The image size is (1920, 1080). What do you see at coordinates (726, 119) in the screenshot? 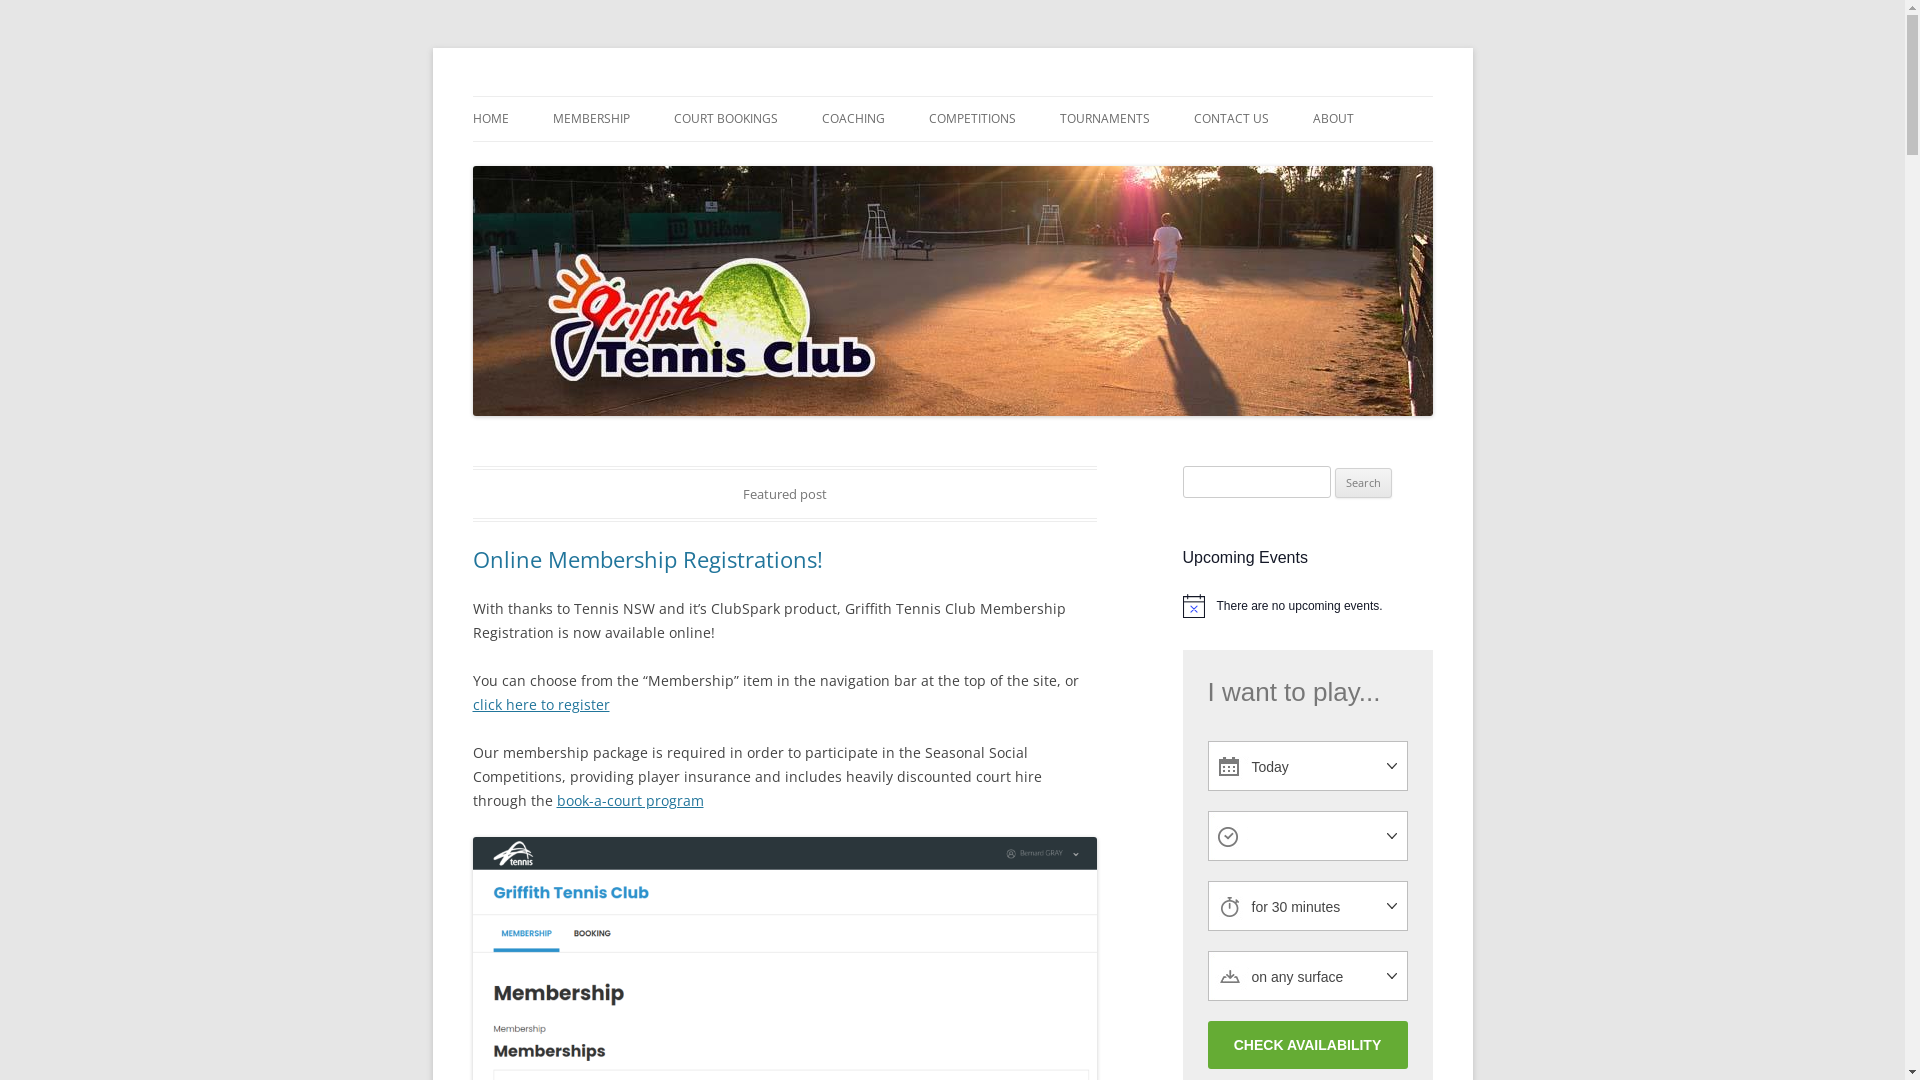
I see `COURT BOOKINGS` at bounding box center [726, 119].